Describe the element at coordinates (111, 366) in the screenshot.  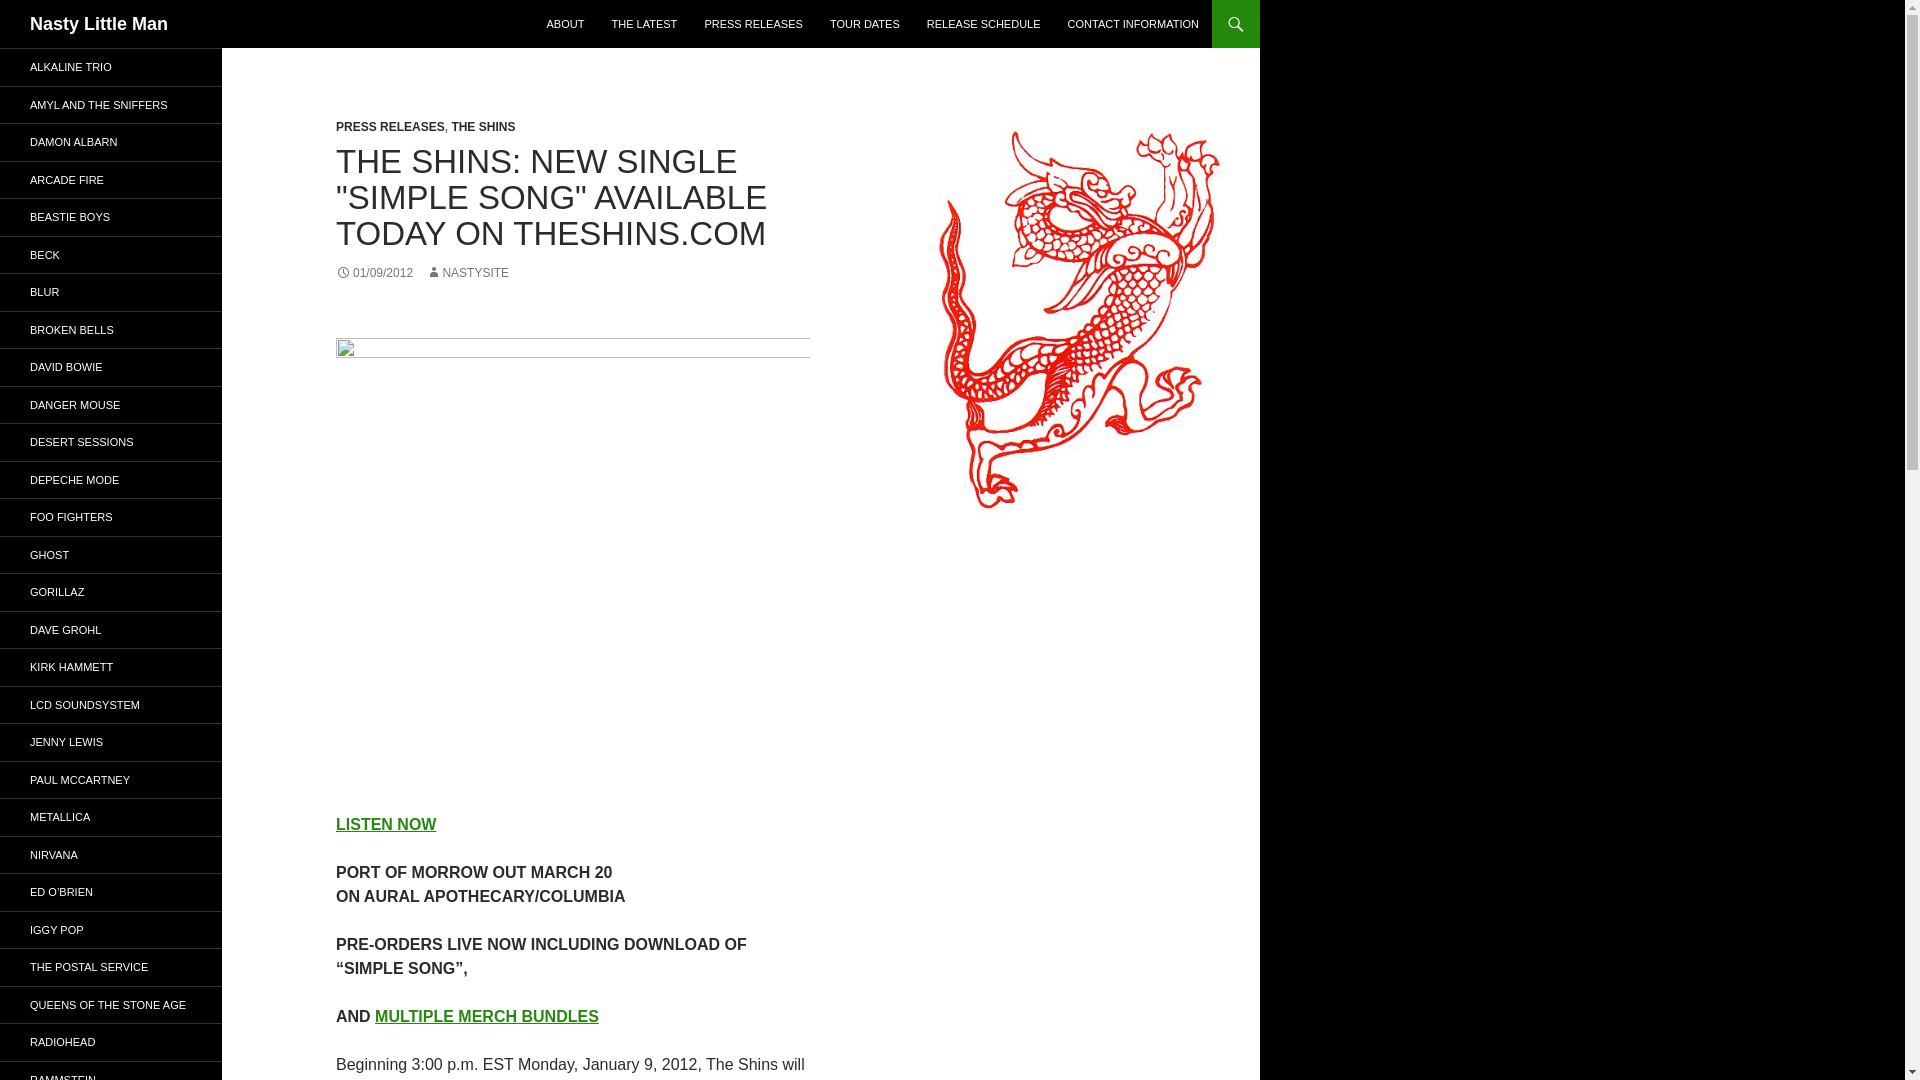
I see `DAVID BOWIE` at that location.